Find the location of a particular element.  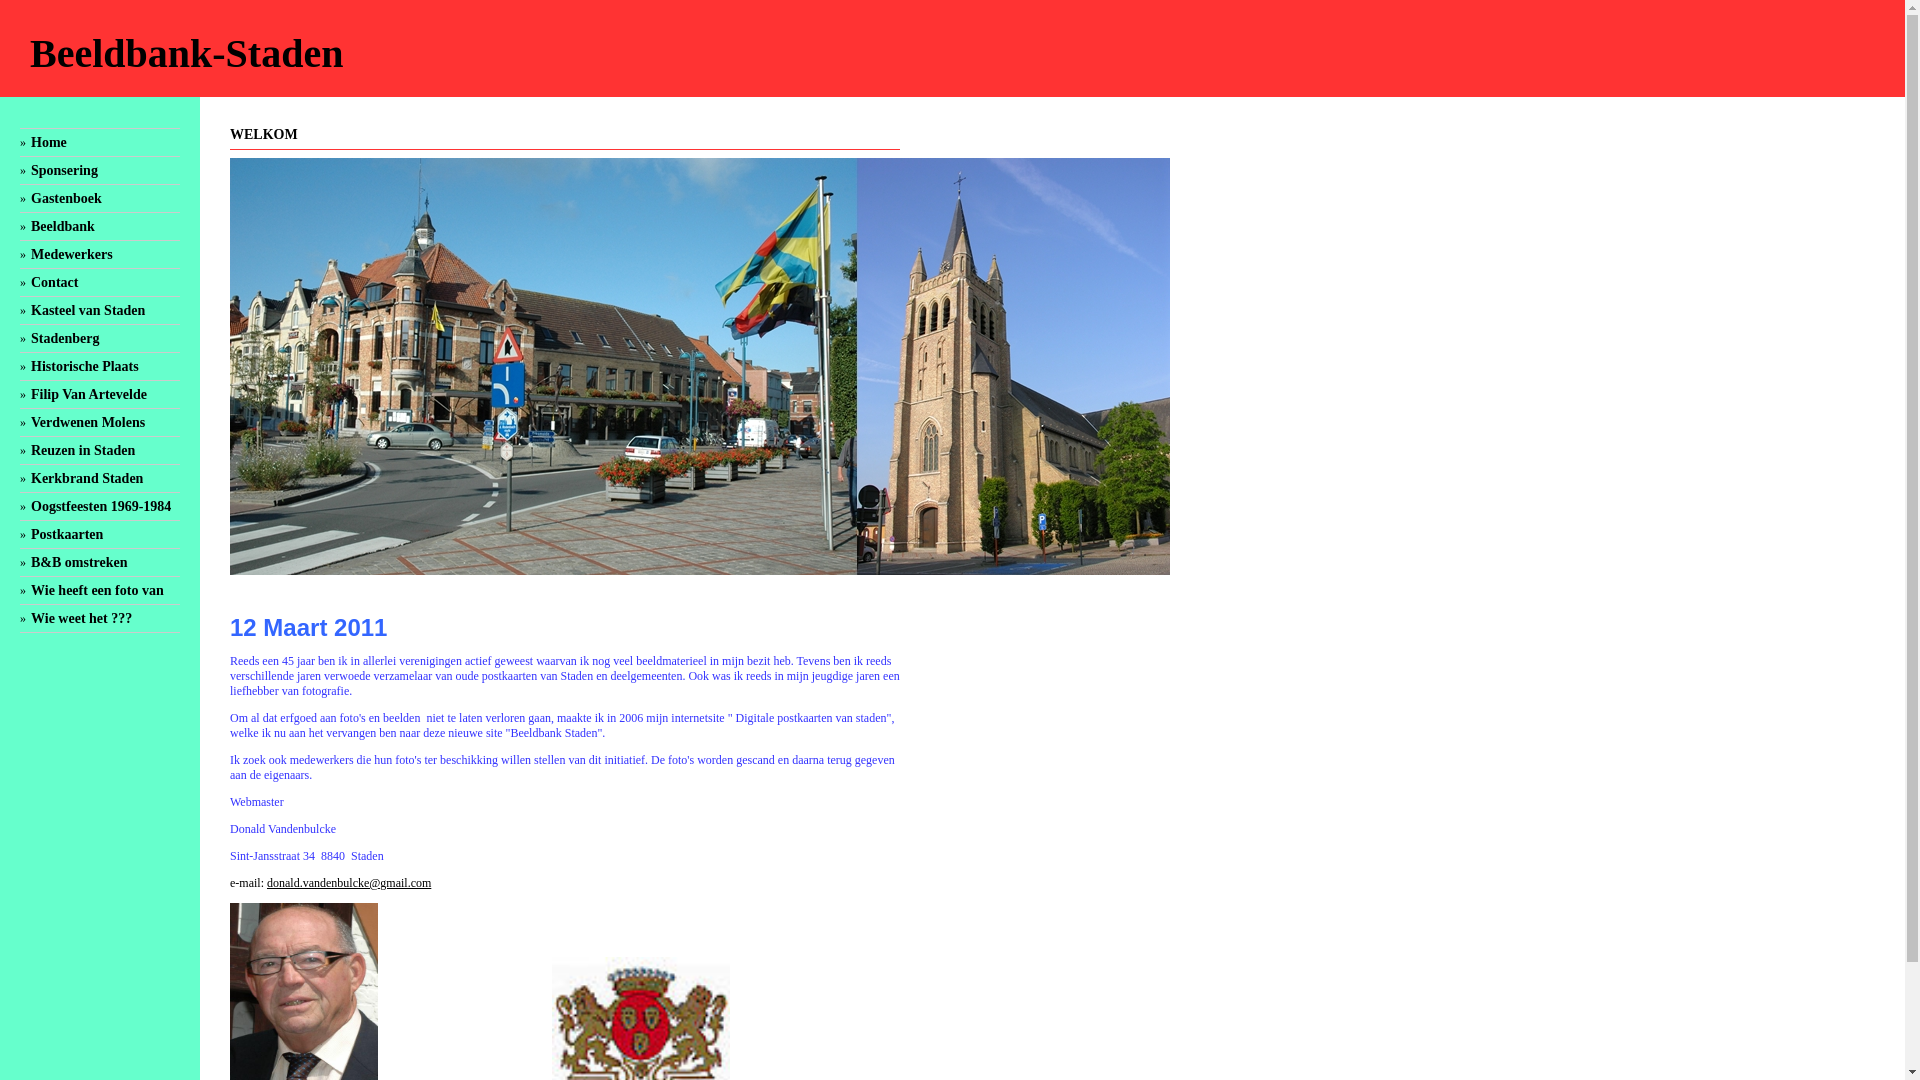

Home is located at coordinates (49, 142).